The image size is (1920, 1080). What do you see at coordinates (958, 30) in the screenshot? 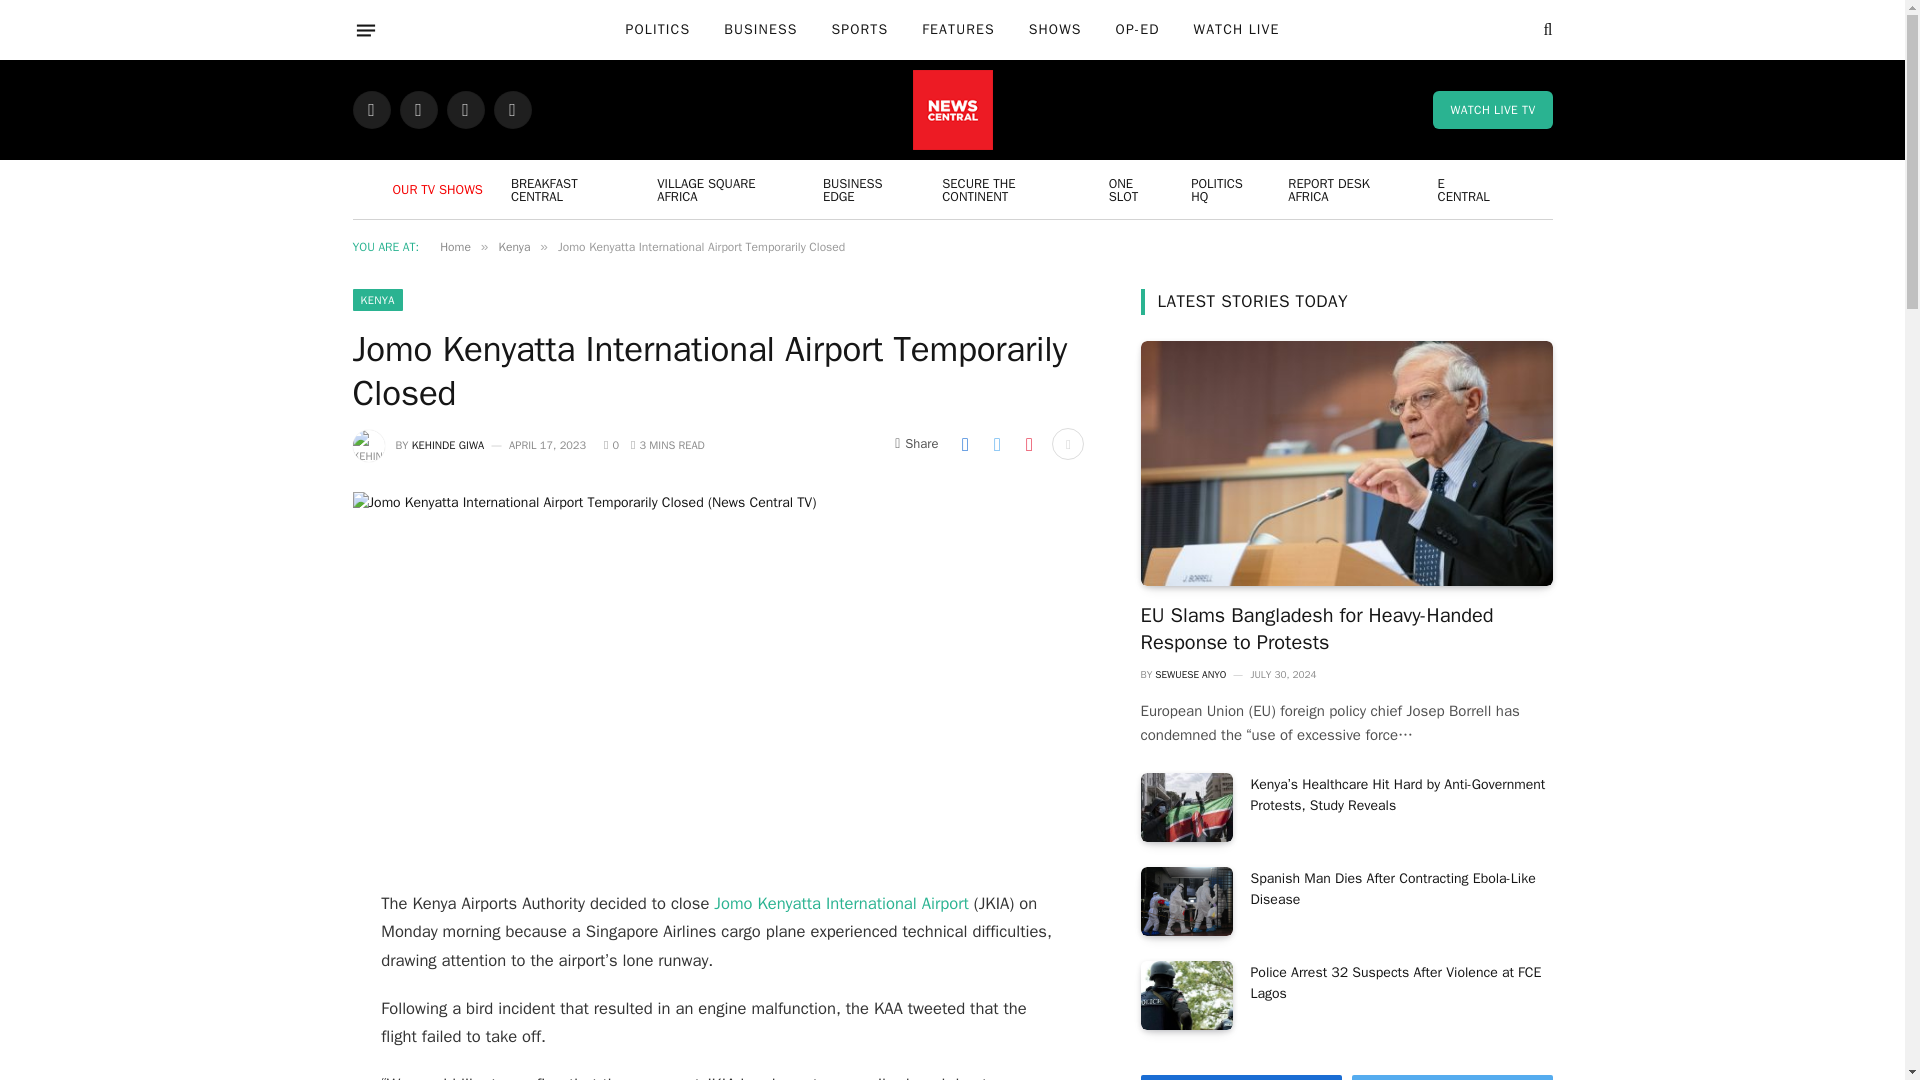
I see `FEATURES` at bounding box center [958, 30].